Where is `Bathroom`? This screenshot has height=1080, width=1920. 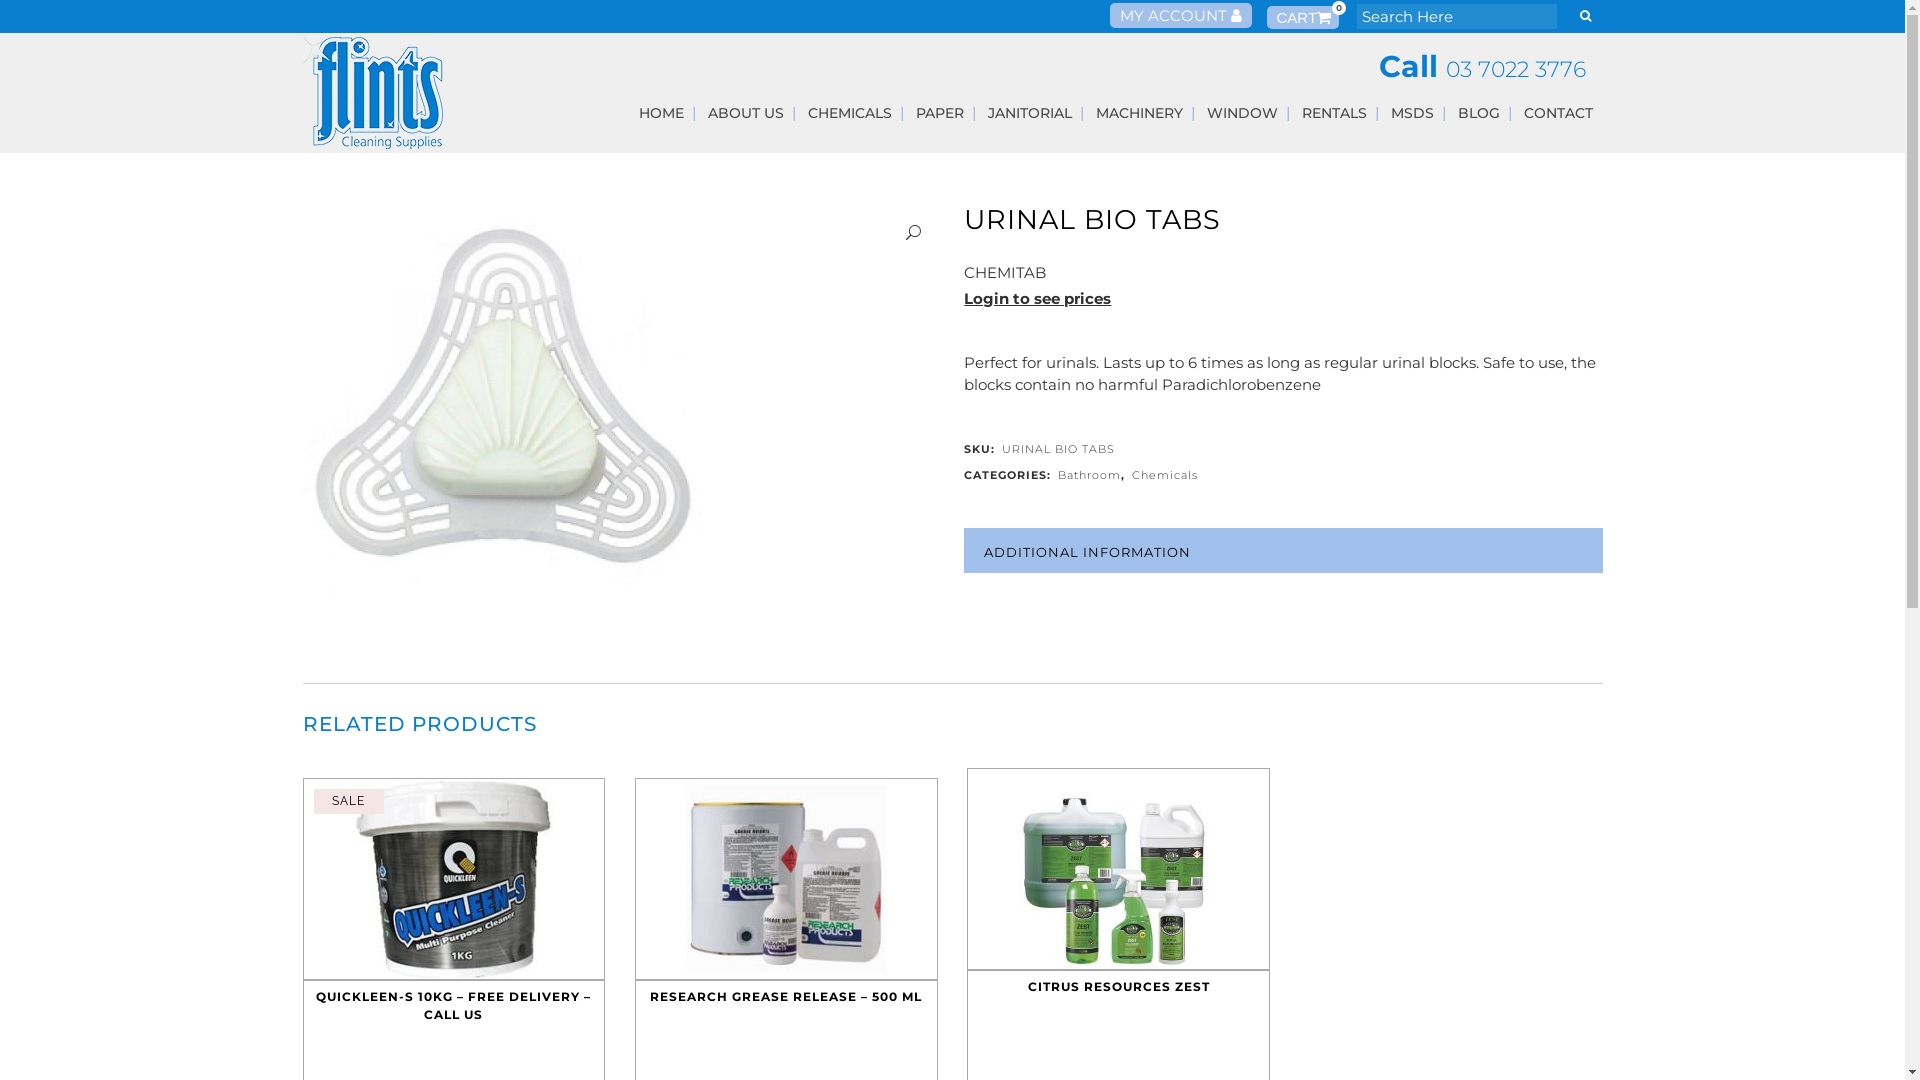
Bathroom is located at coordinates (1090, 475).